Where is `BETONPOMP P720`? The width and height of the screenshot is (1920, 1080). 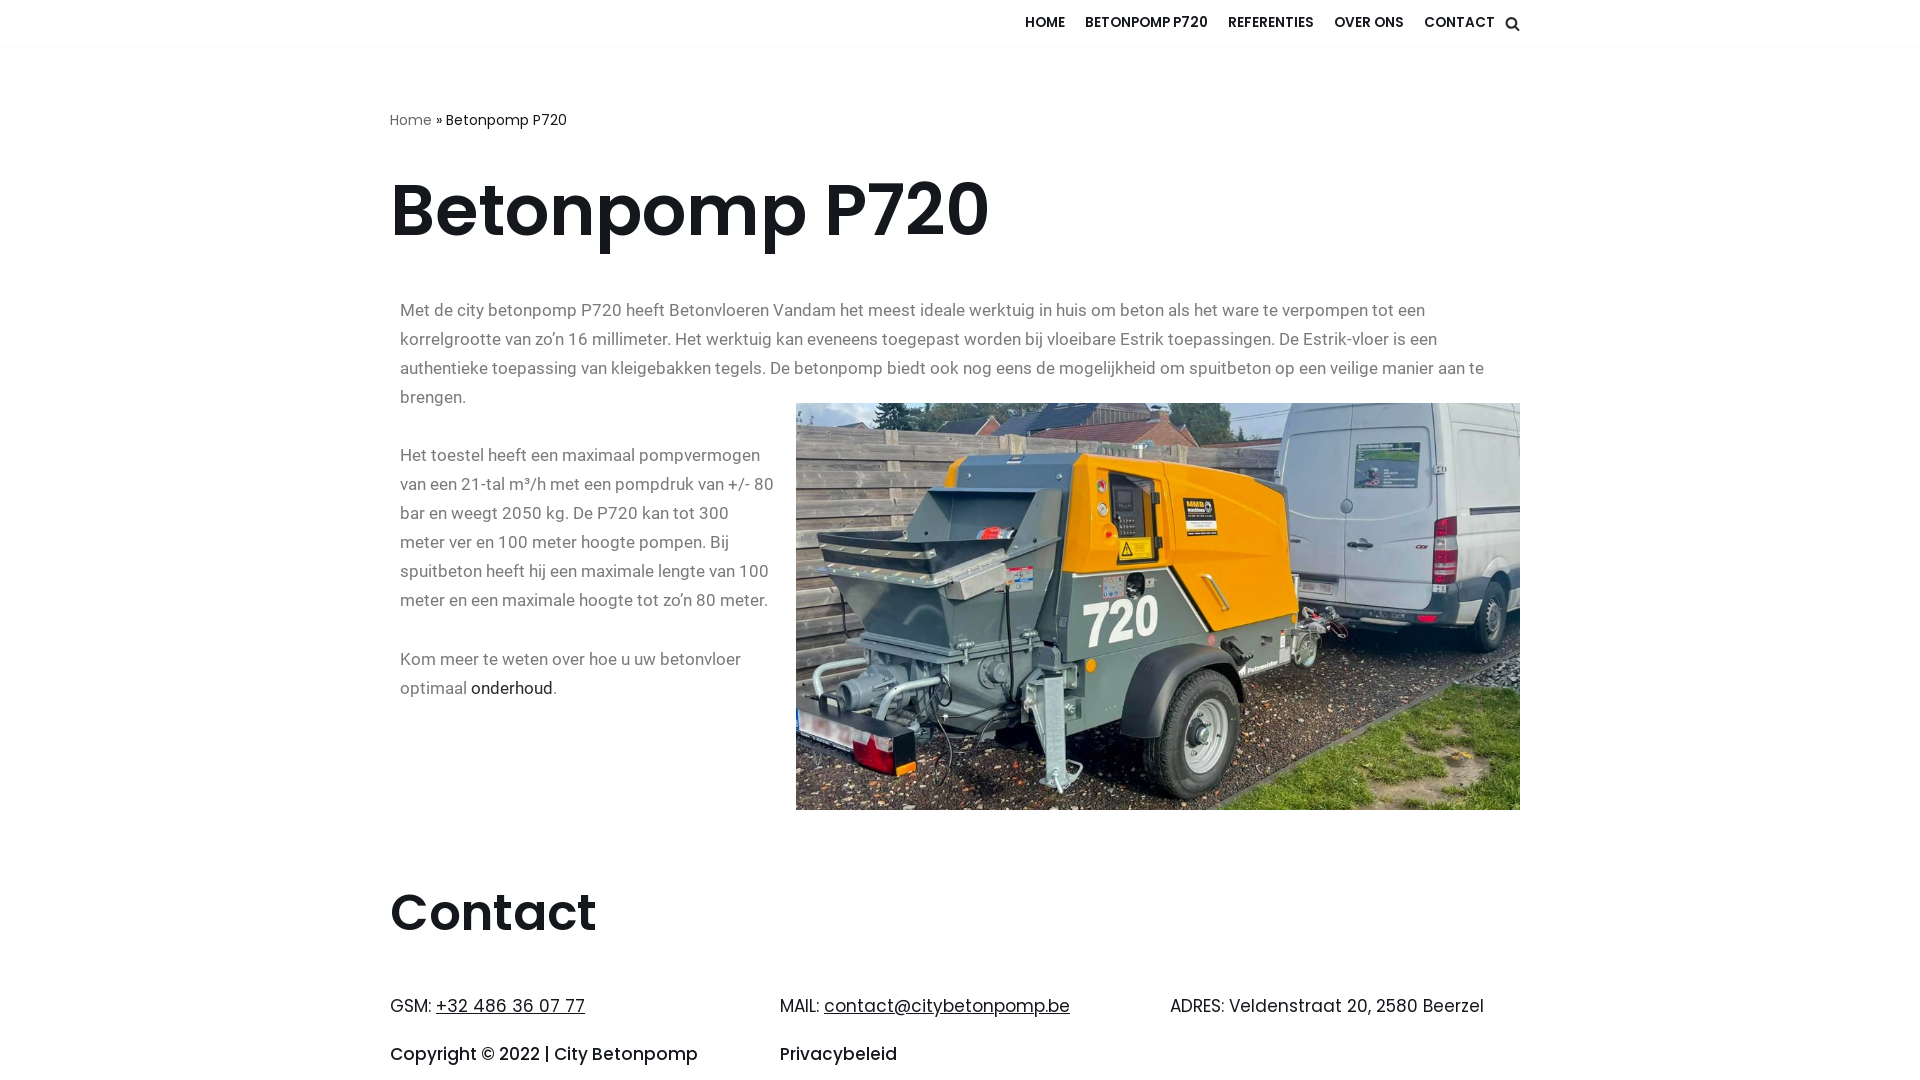 BETONPOMP P720 is located at coordinates (1146, 23).